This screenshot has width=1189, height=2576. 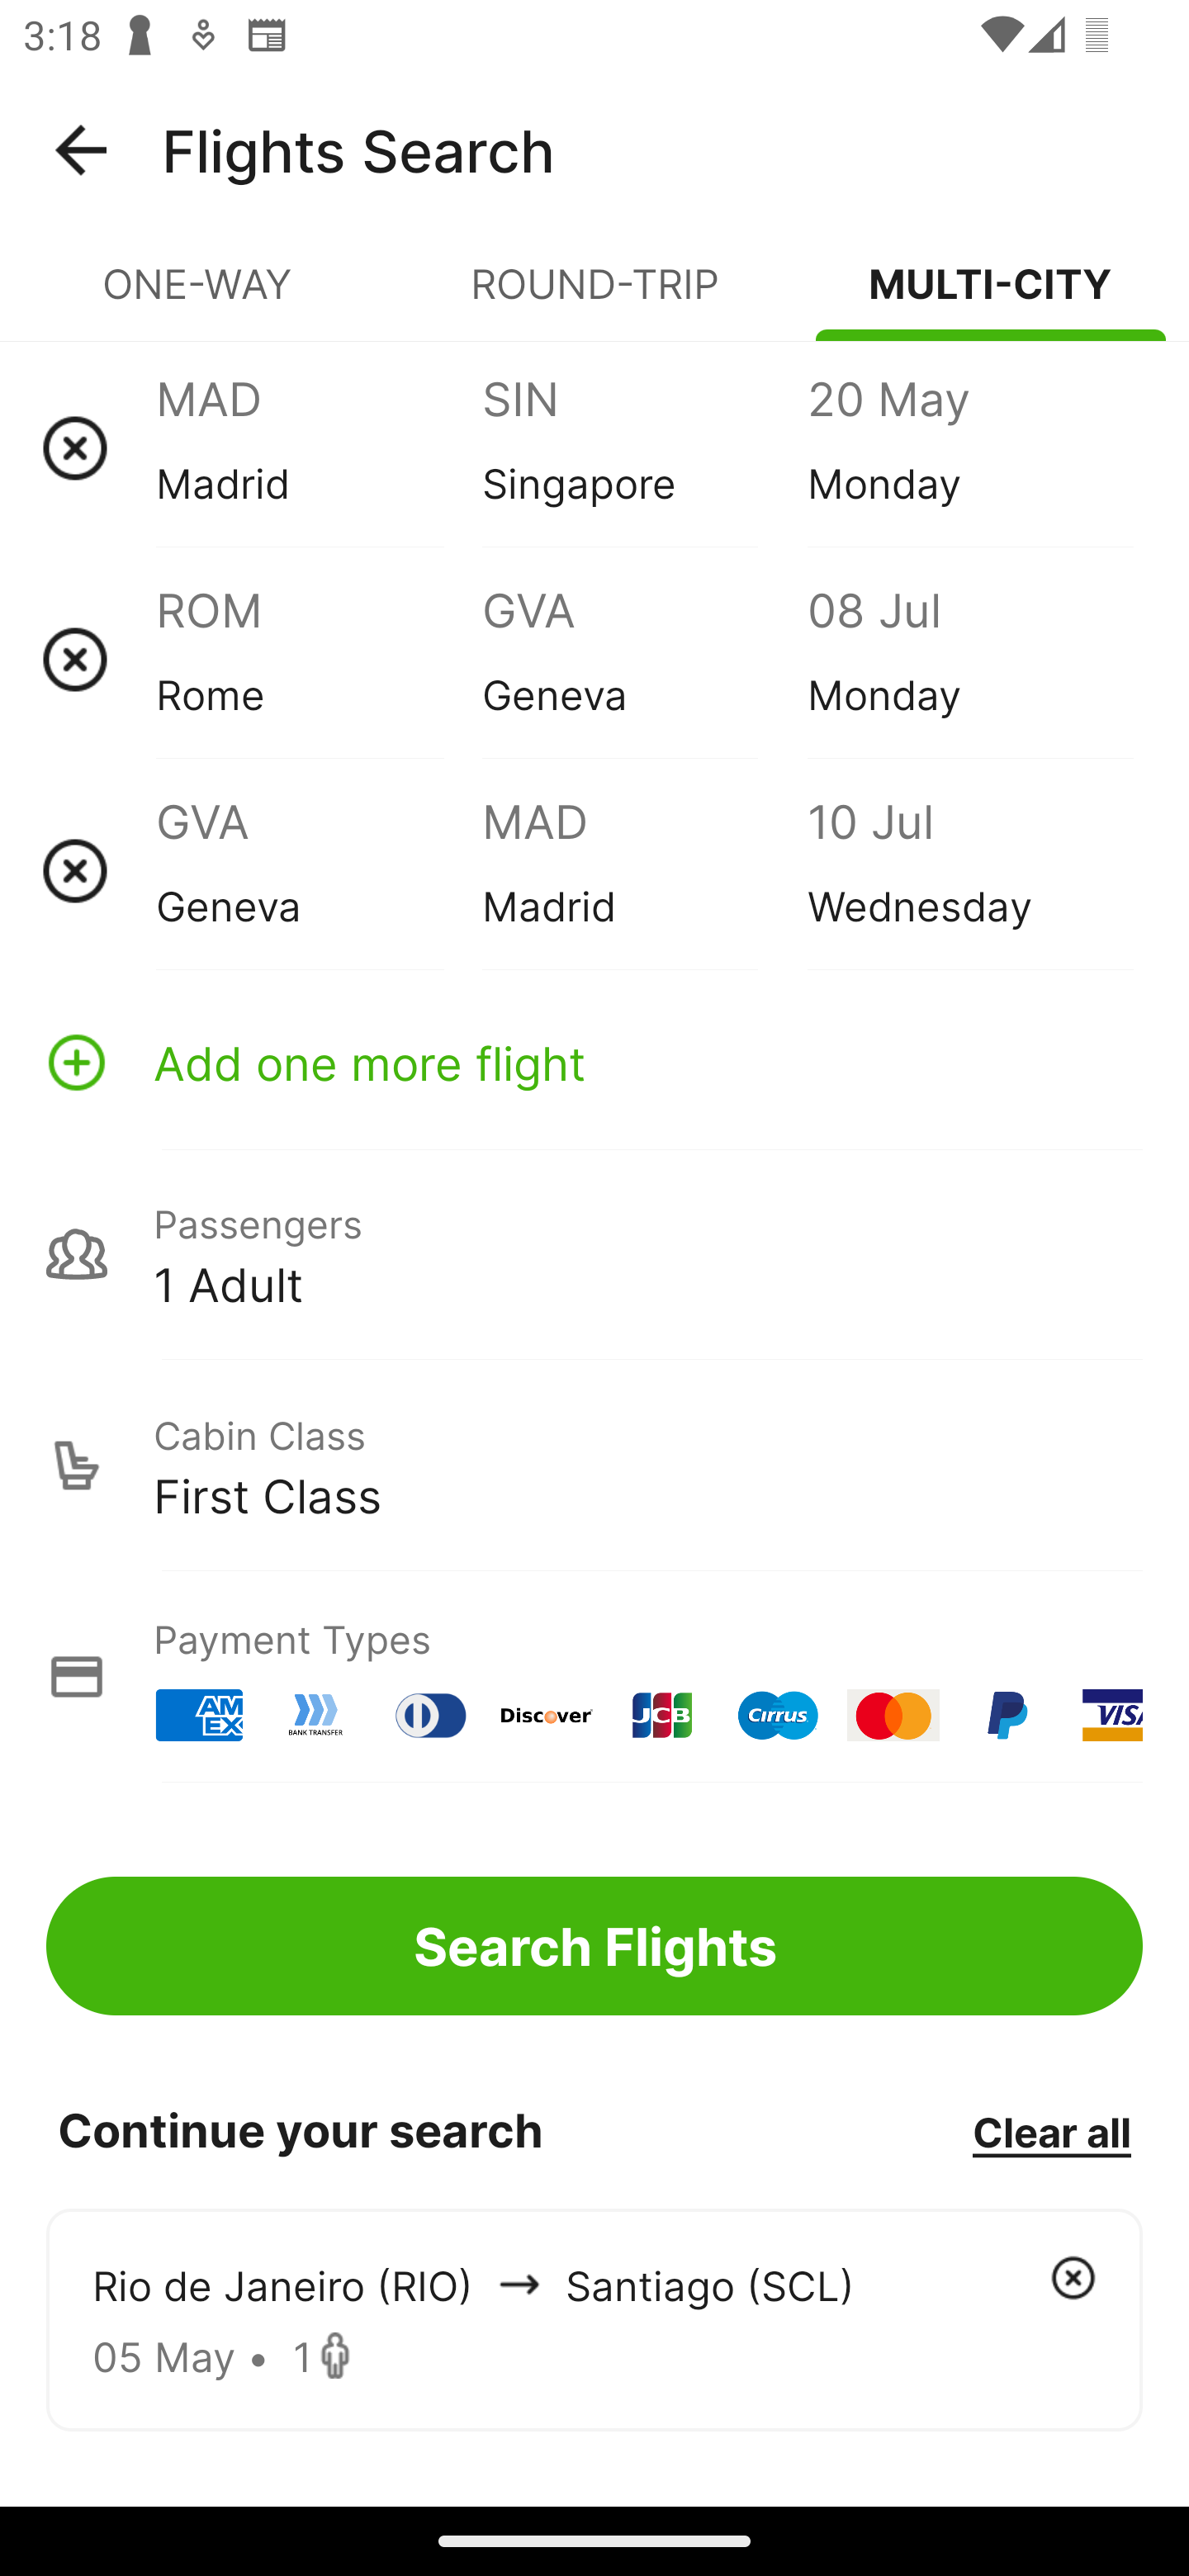 What do you see at coordinates (594, 1945) in the screenshot?
I see `Search Flights` at bounding box center [594, 1945].